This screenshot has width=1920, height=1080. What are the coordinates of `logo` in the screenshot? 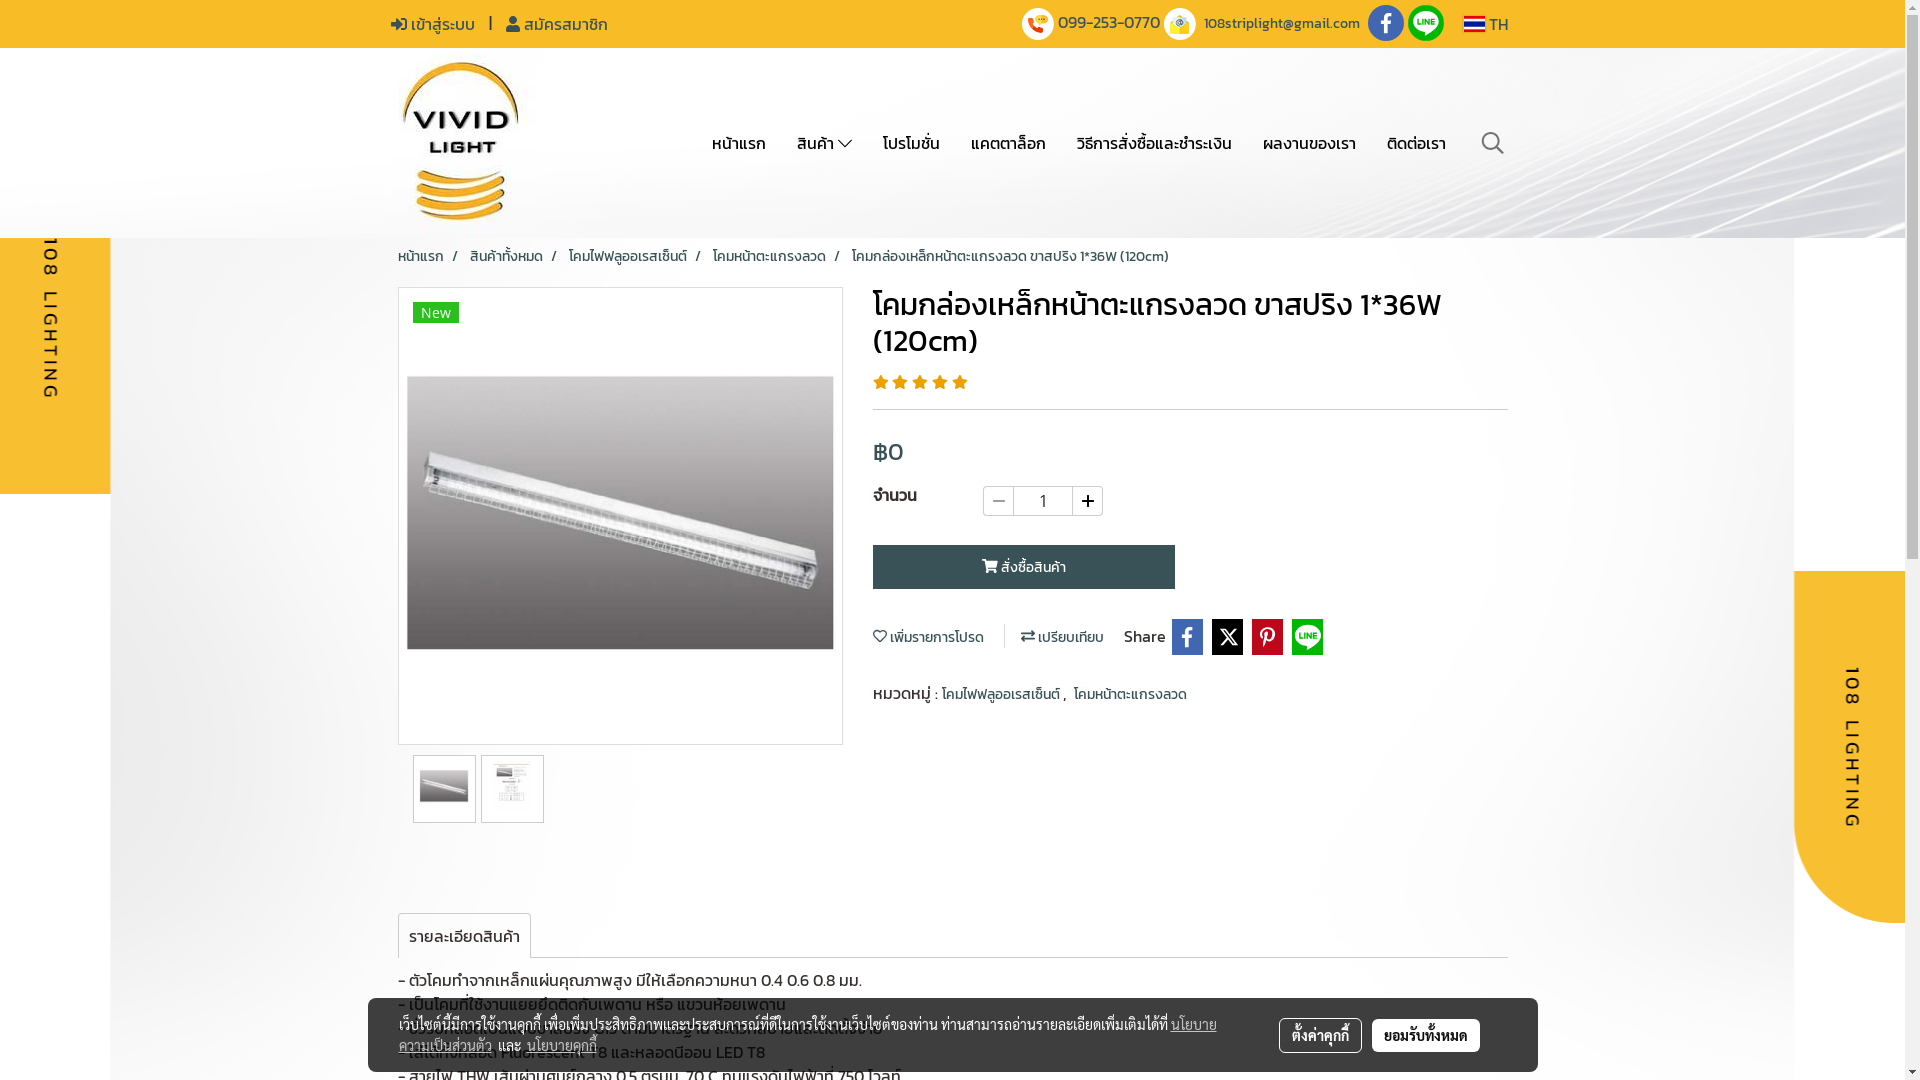 It's located at (459, 143).